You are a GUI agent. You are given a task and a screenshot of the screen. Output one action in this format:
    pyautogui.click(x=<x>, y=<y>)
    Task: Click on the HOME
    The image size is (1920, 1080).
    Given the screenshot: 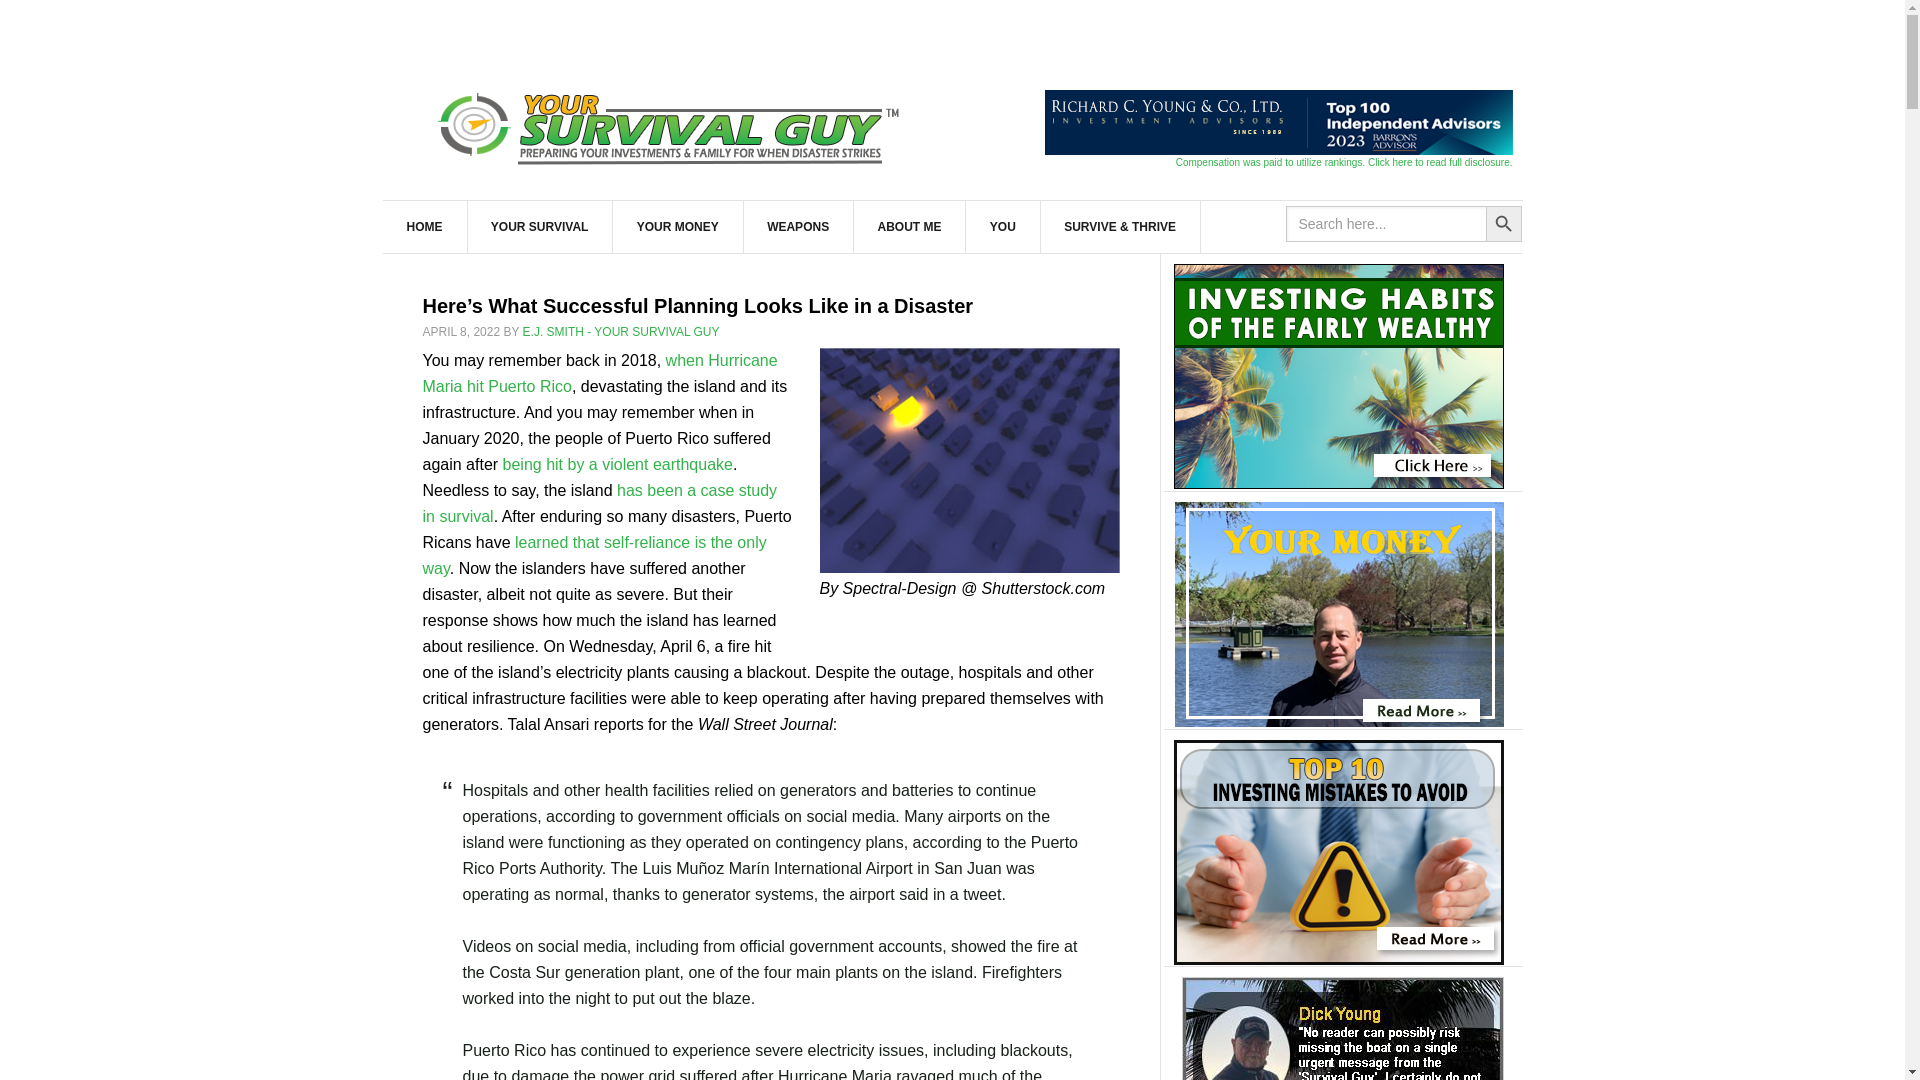 What is the action you would take?
    pyautogui.click(x=424, y=226)
    